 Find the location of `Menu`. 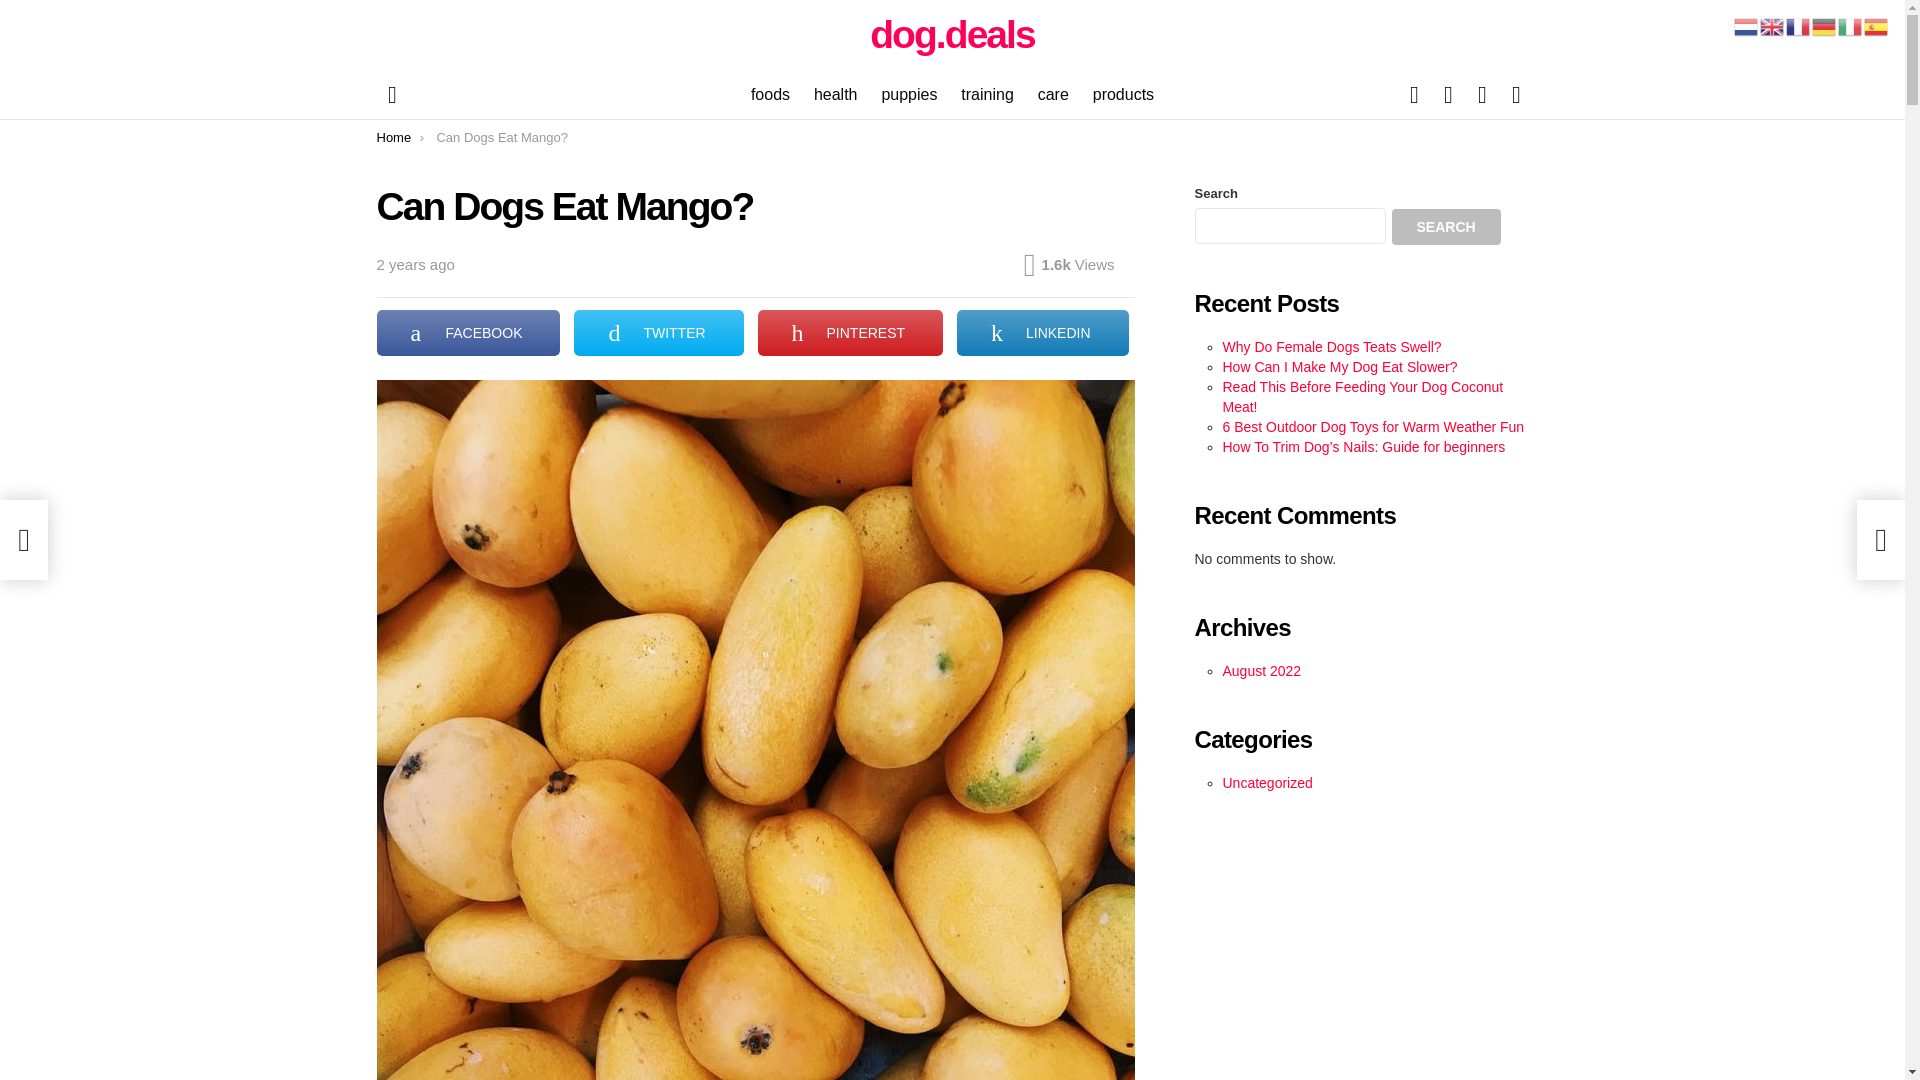

Menu is located at coordinates (392, 94).